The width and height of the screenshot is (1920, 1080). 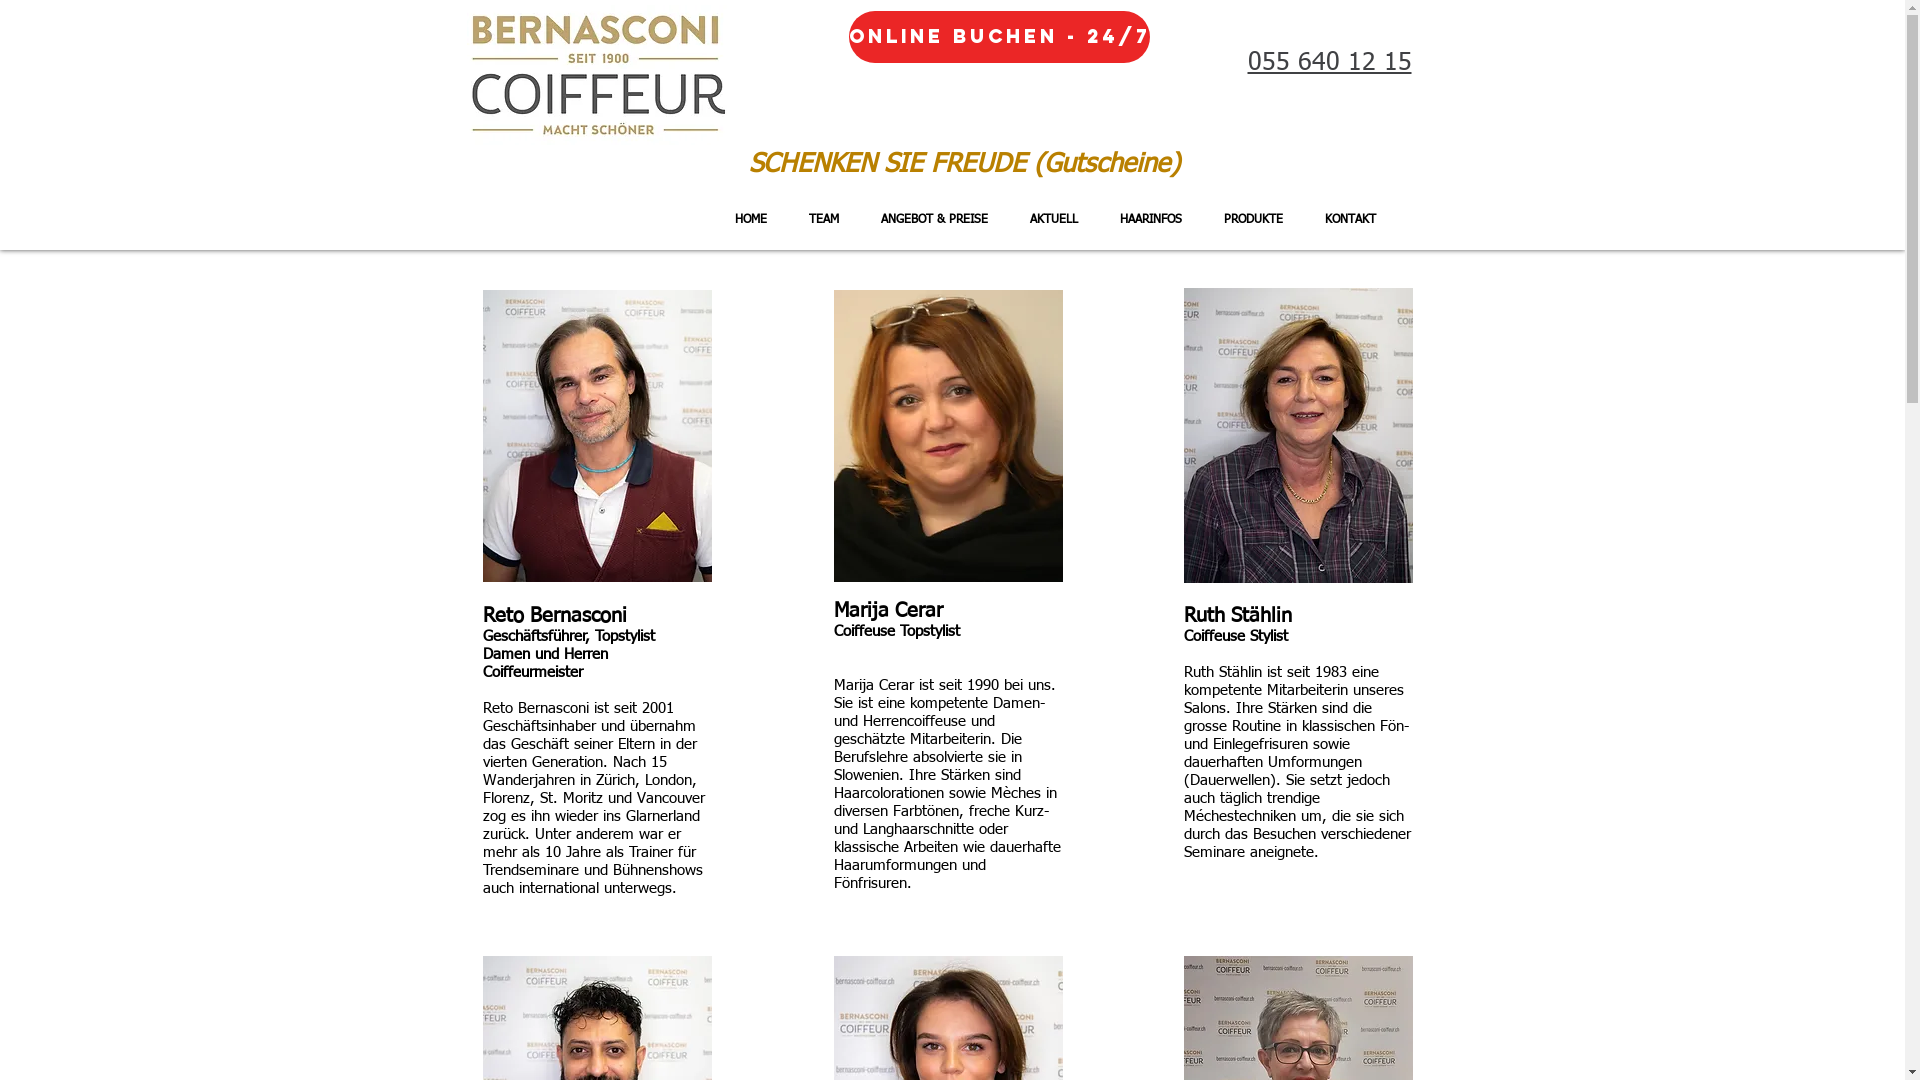 What do you see at coordinates (964, 165) in the screenshot?
I see `SCHENKEN SIE FREUDE (Gutscheine)` at bounding box center [964, 165].